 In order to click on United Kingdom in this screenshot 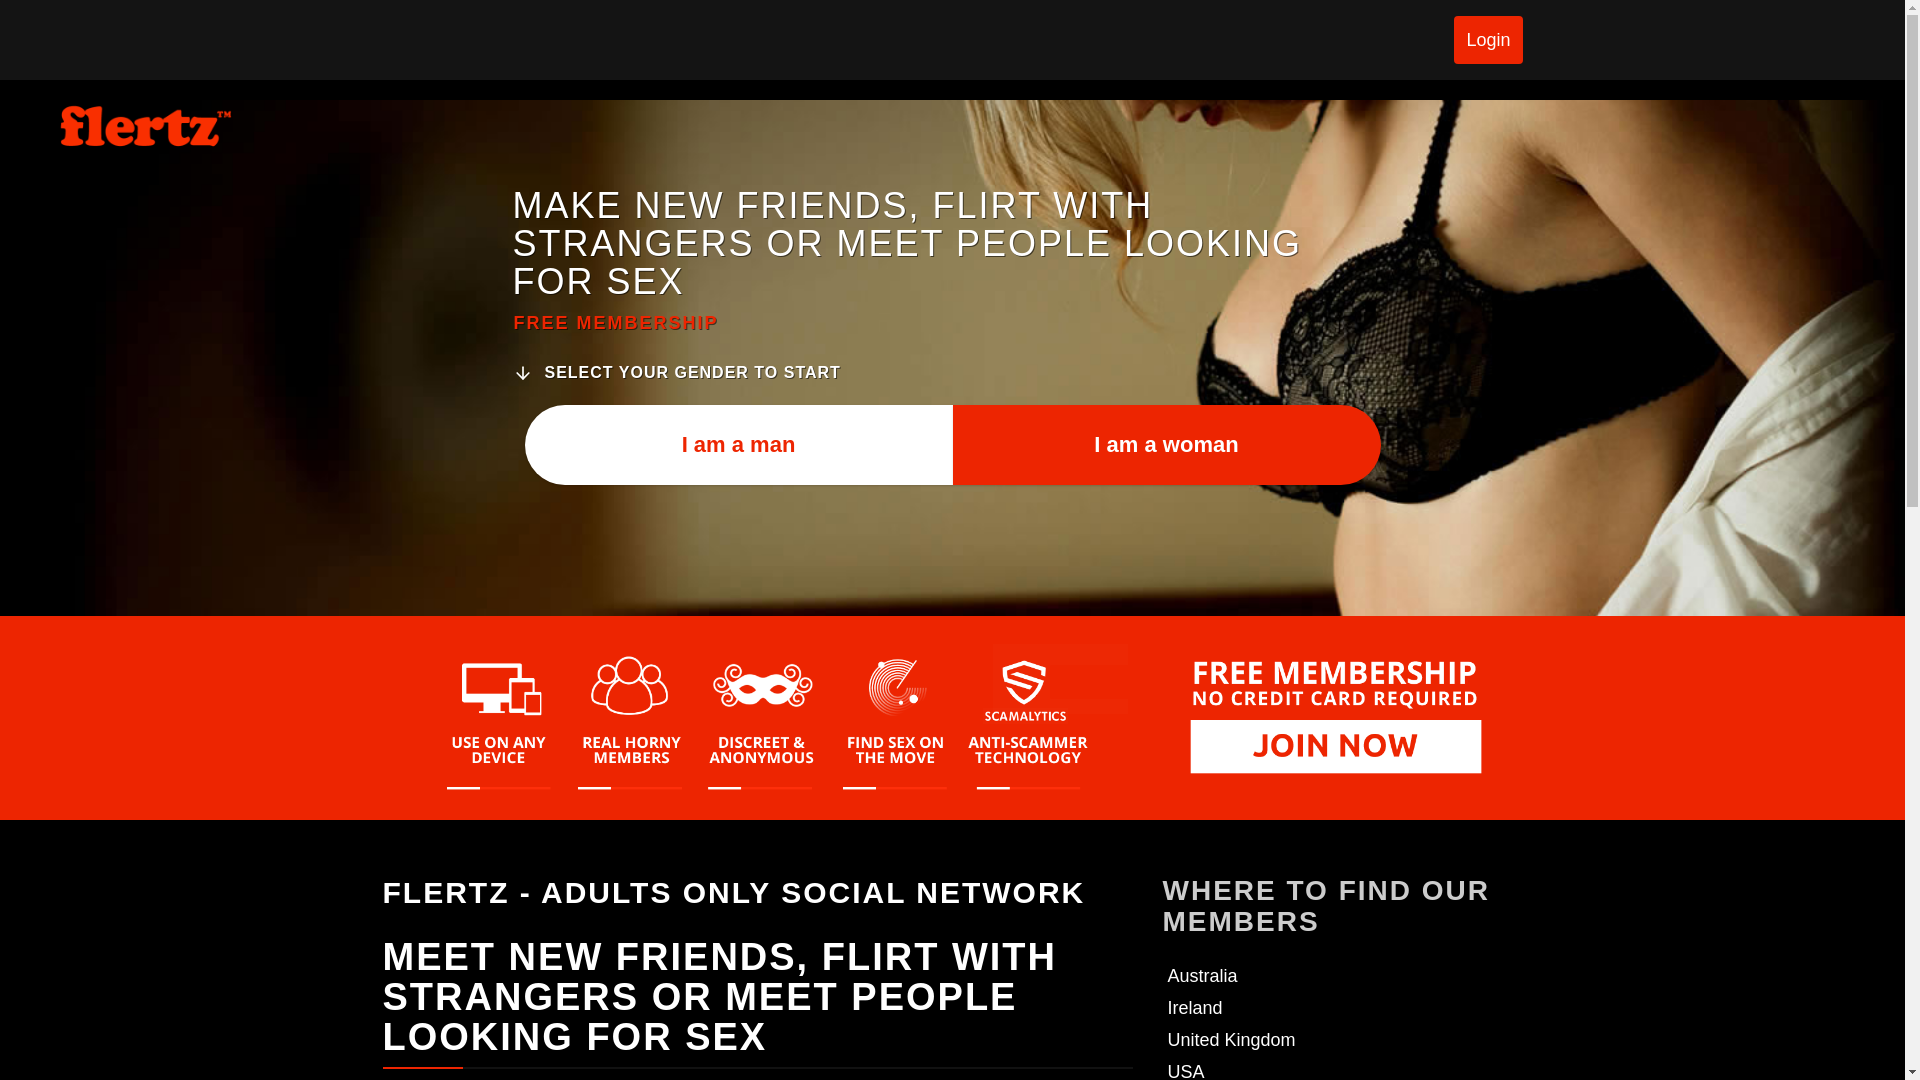, I will do `click(1232, 1040)`.